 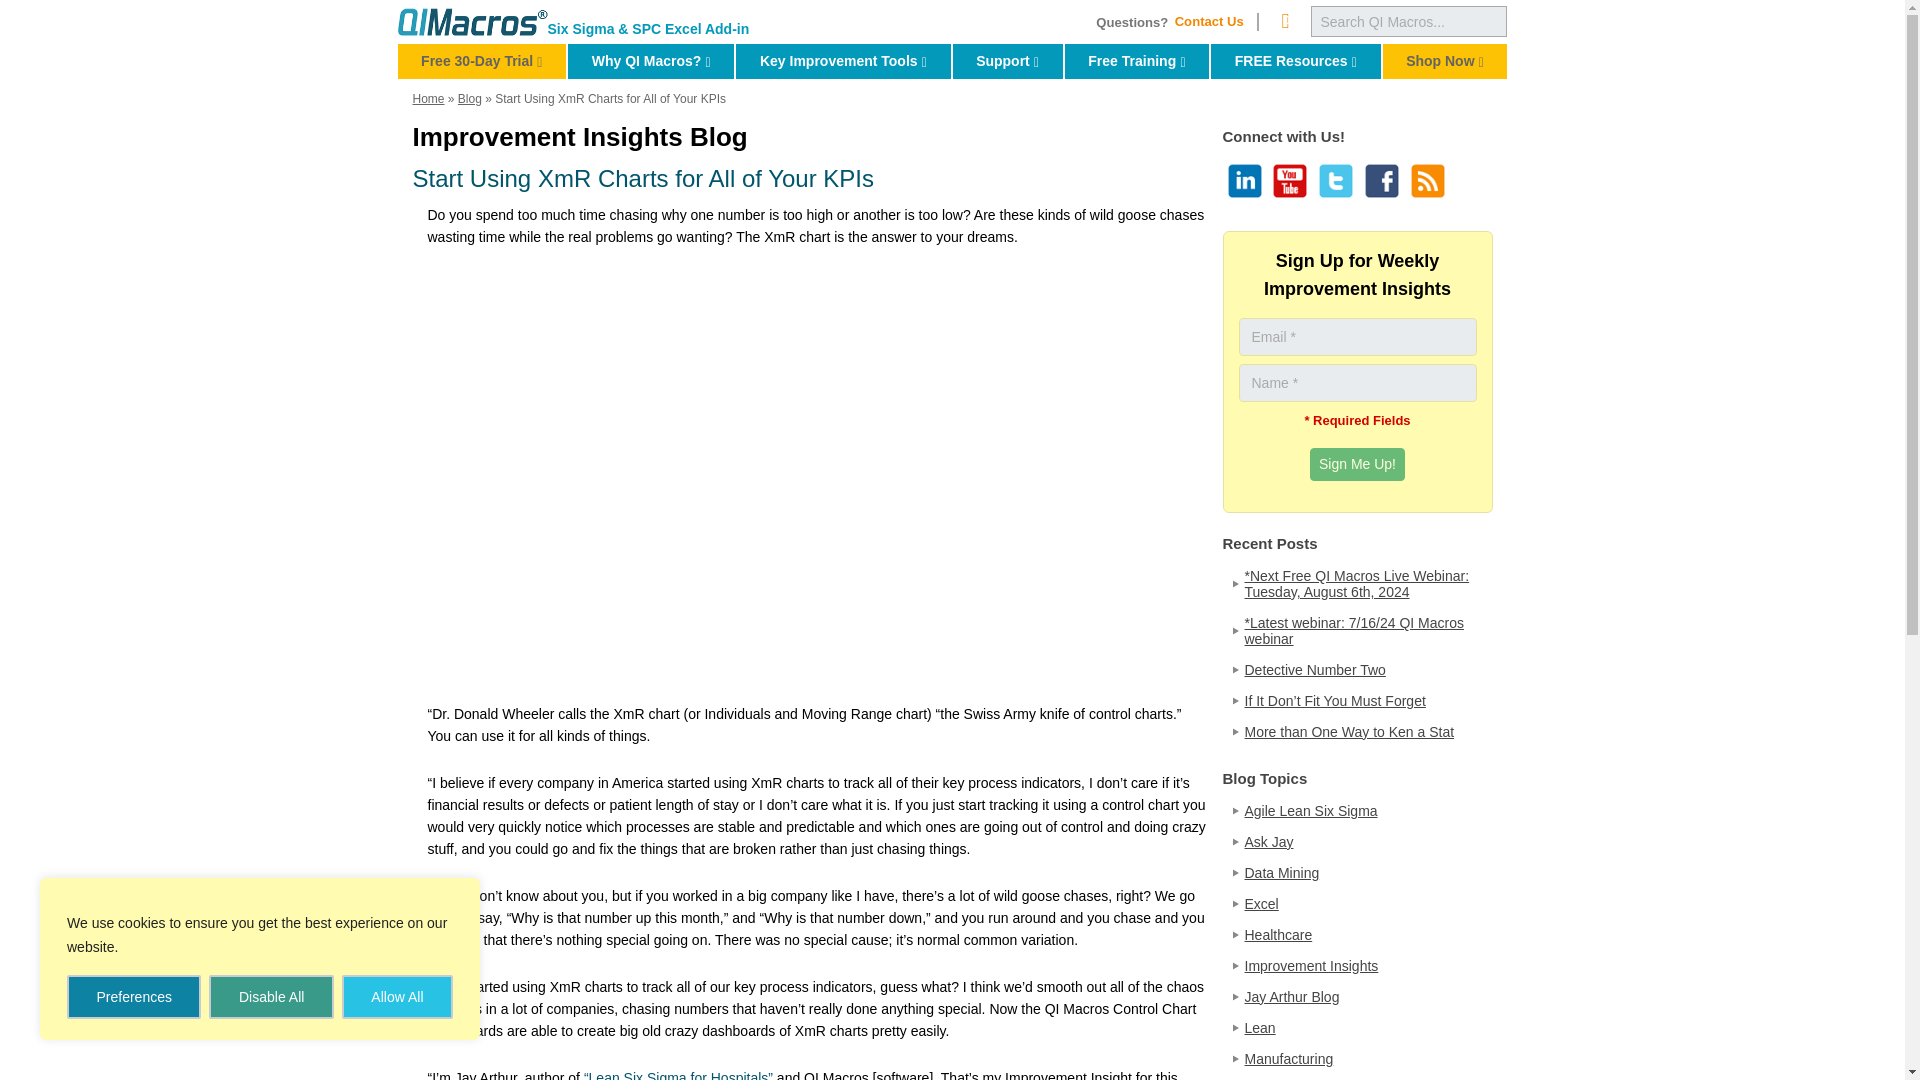 What do you see at coordinates (1288, 179) in the screenshot?
I see `Connect with us on YouTube` at bounding box center [1288, 179].